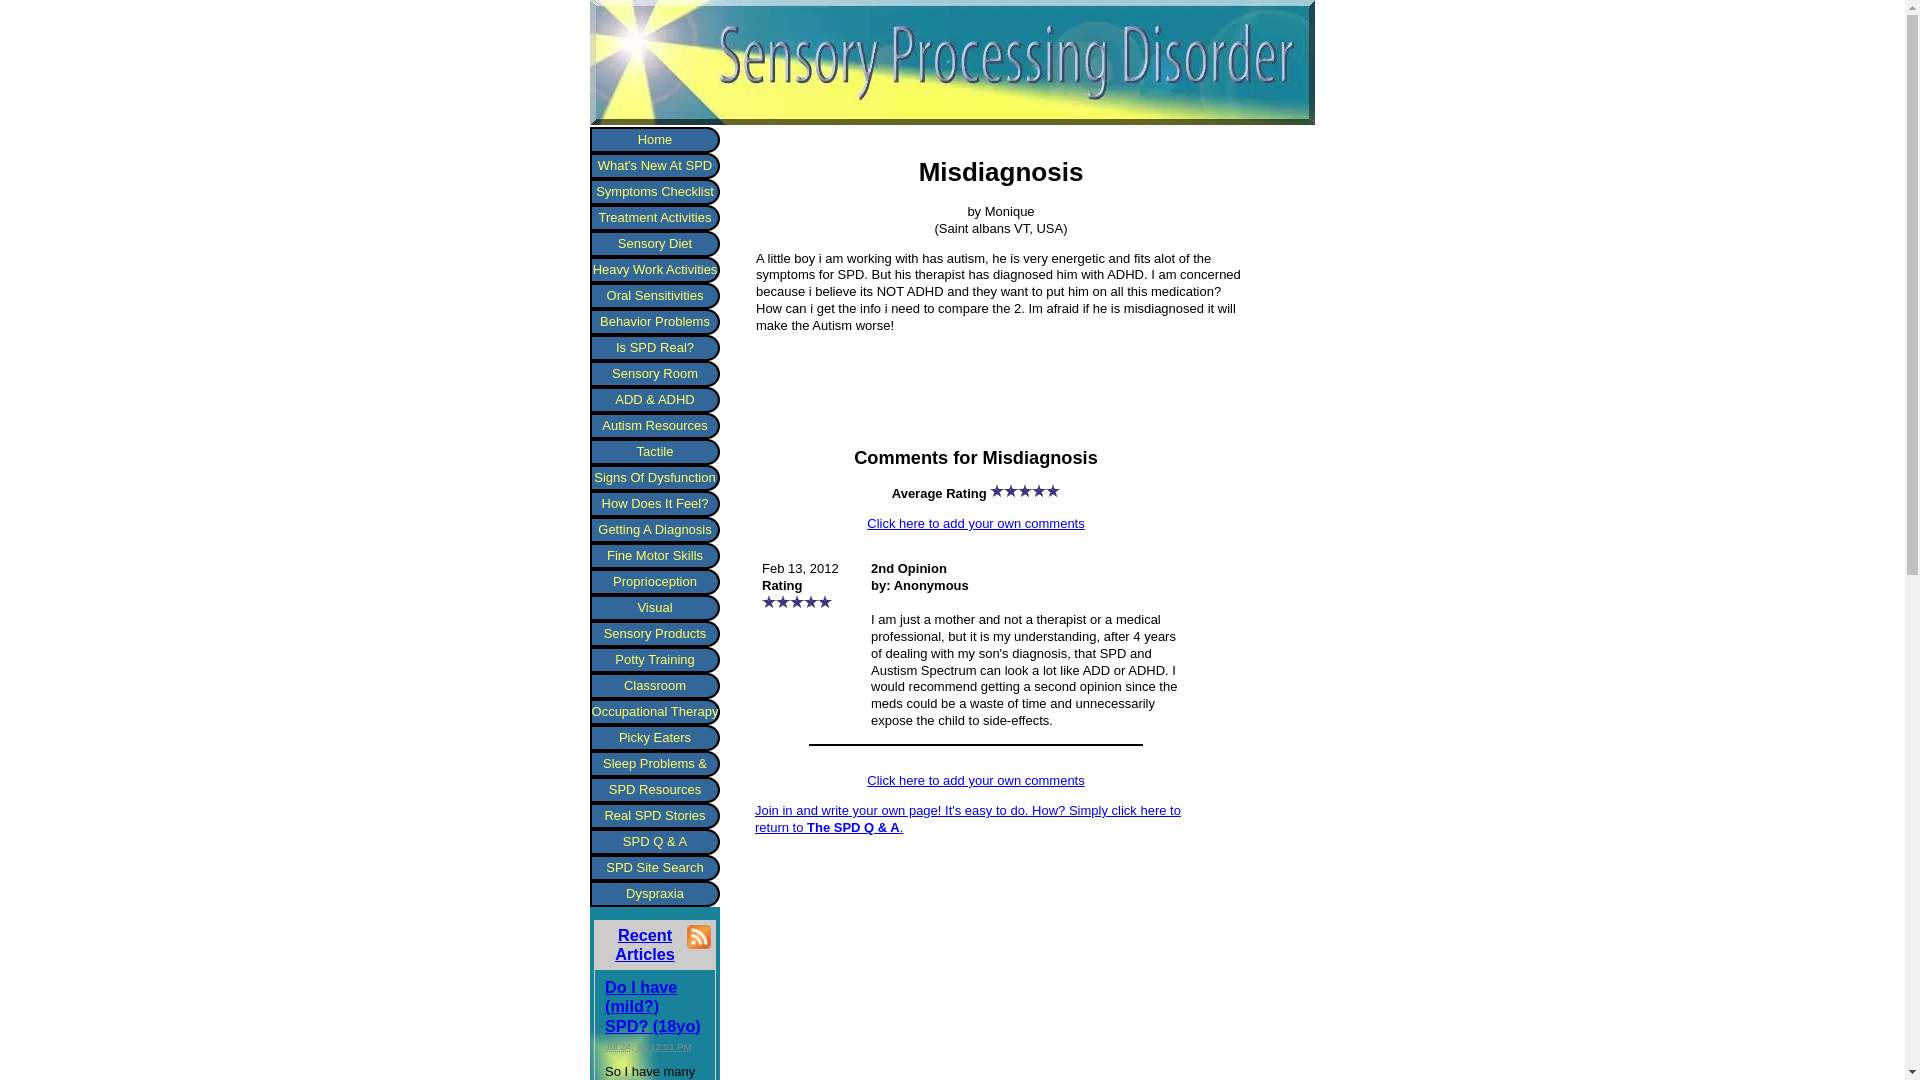 This screenshot has height=1080, width=1920. I want to click on Symptoms Checklist, so click(654, 192).